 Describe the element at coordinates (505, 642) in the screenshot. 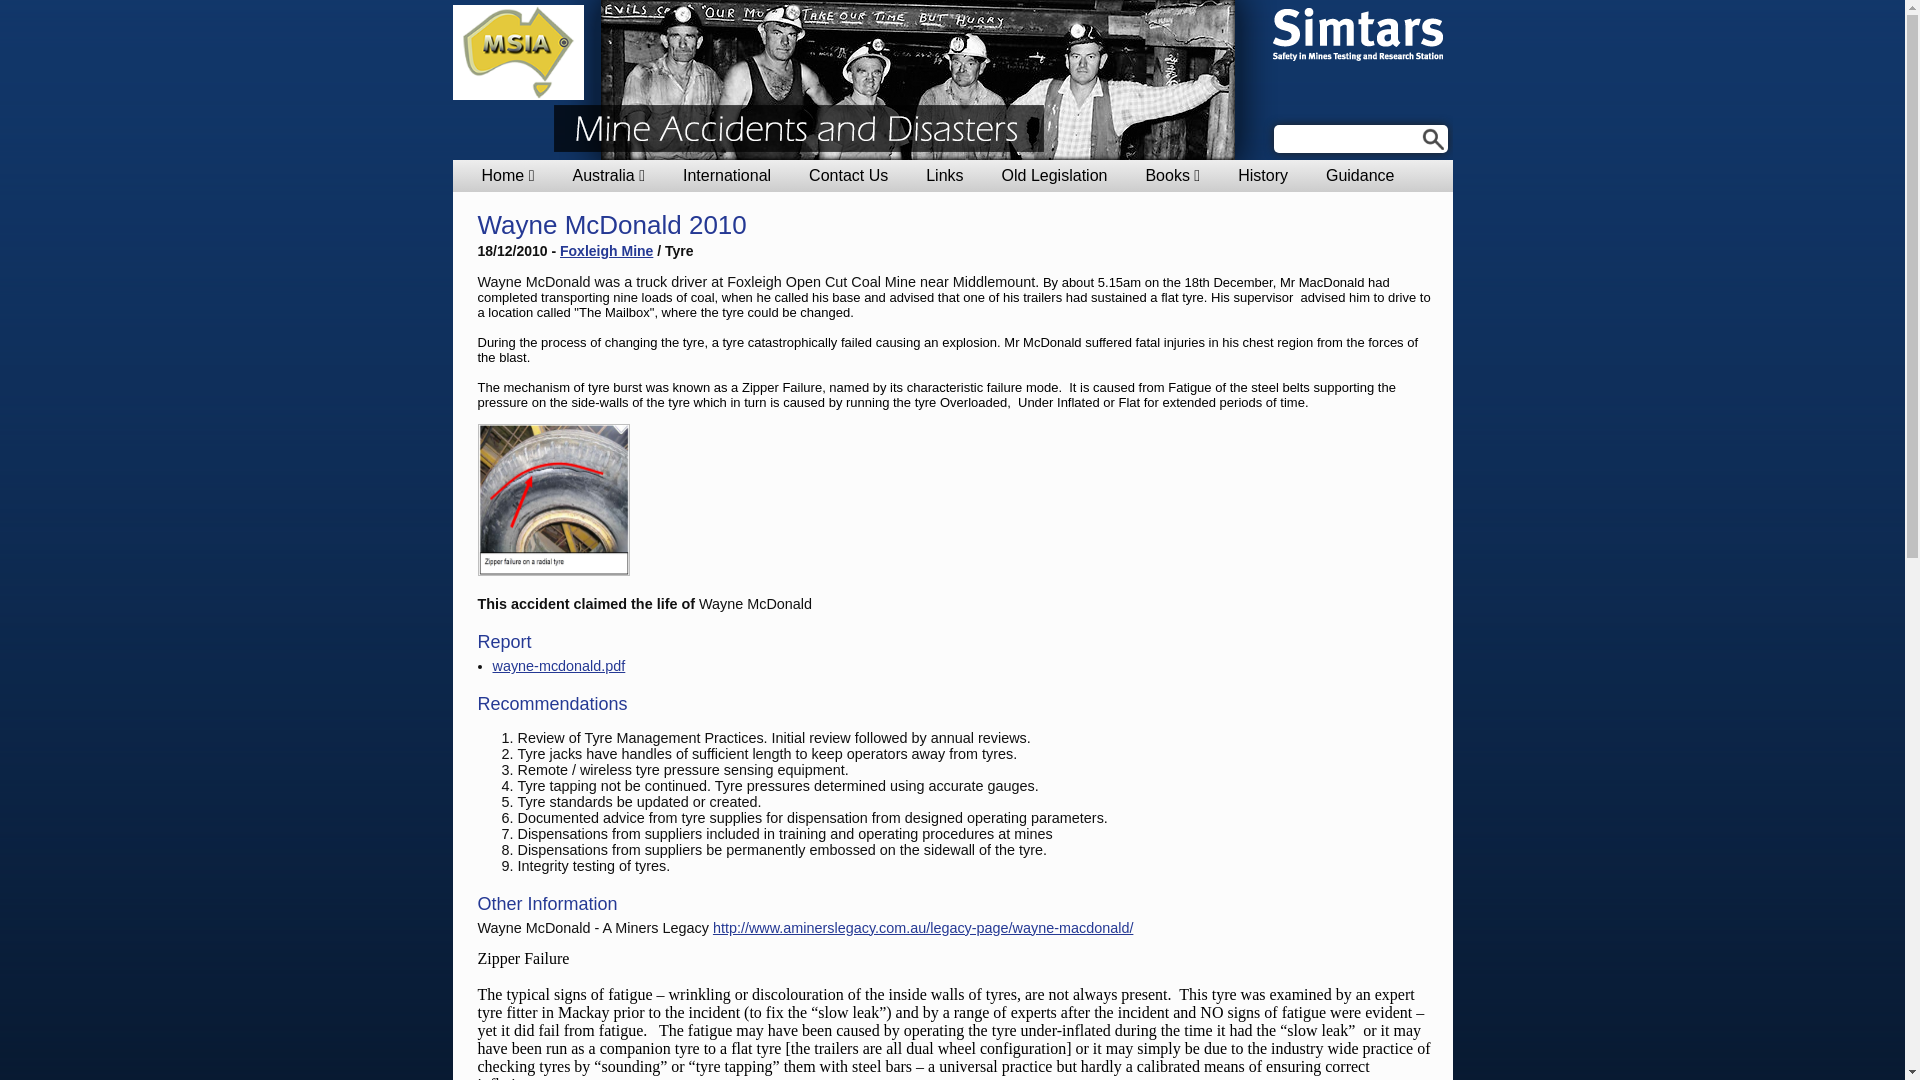

I see `Report` at that location.